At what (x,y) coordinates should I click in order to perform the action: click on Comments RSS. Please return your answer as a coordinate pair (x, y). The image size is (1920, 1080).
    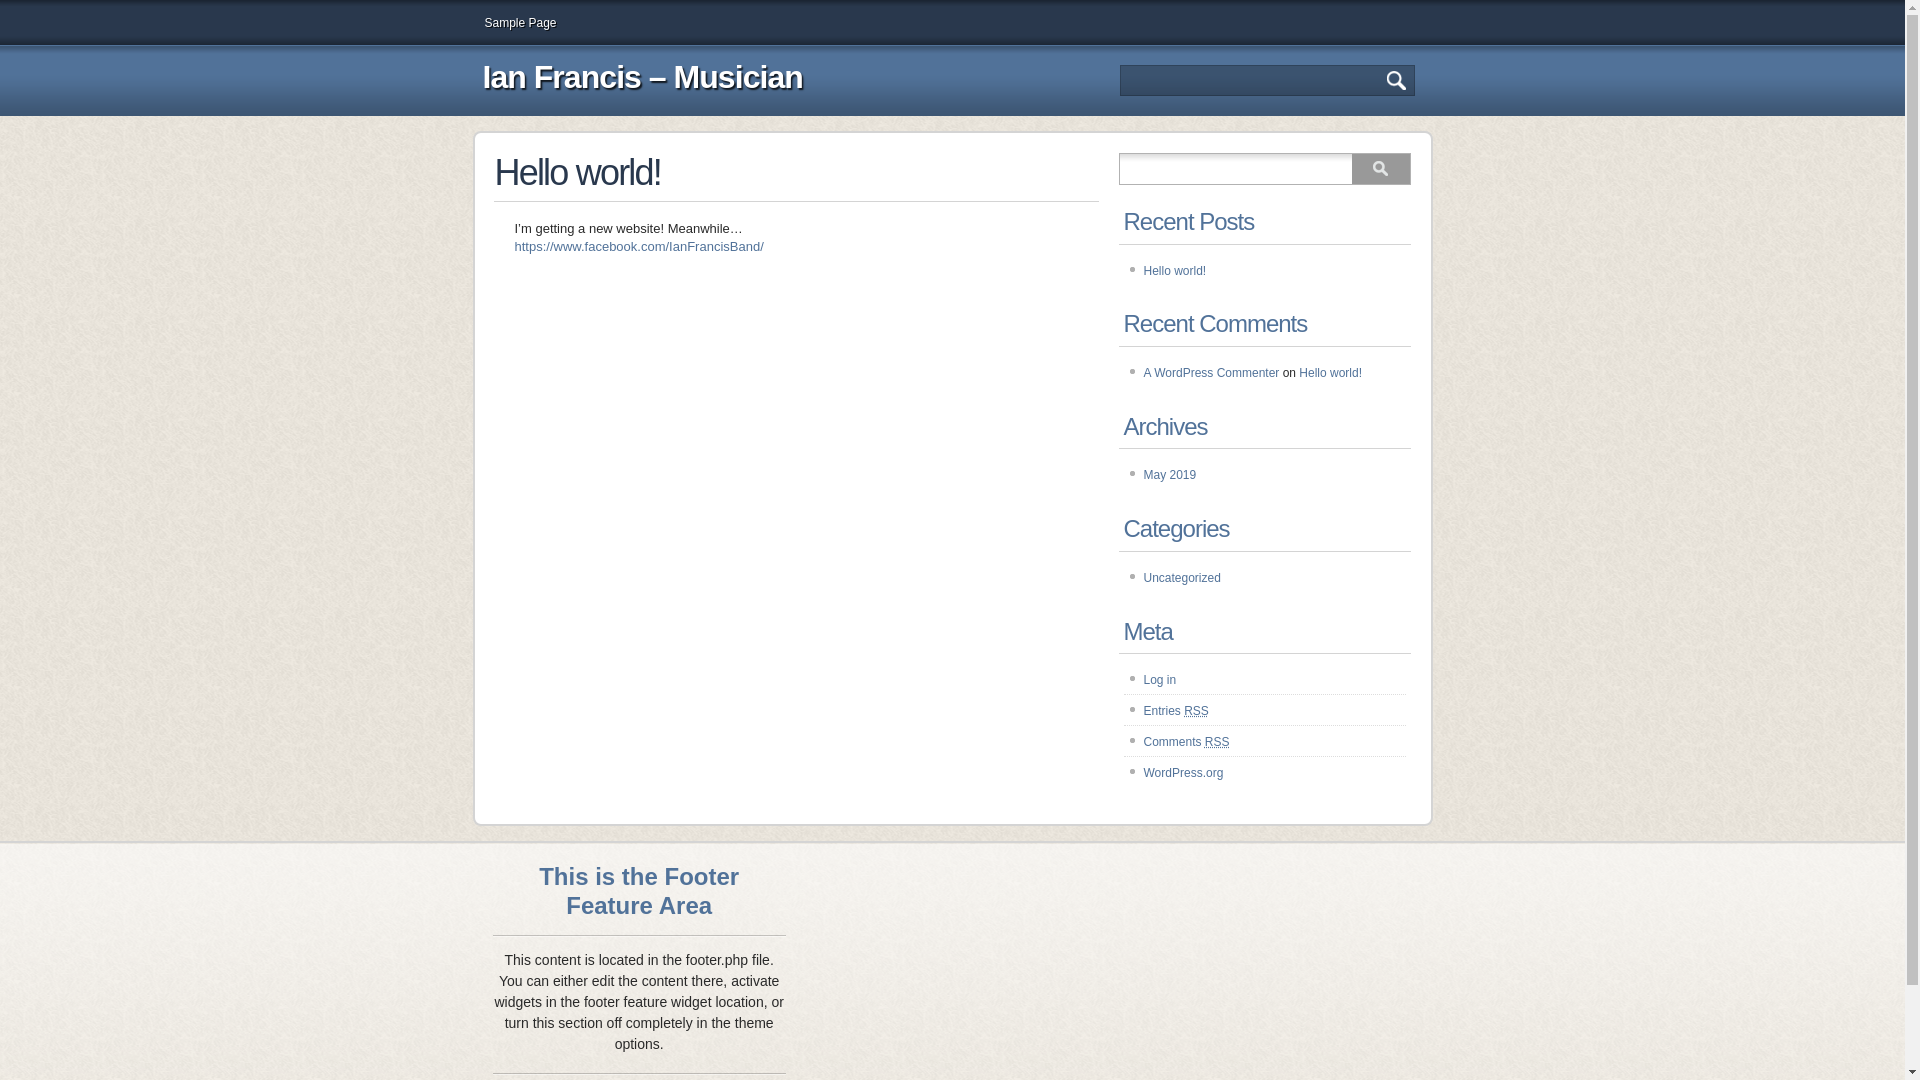
    Looking at the image, I should click on (1187, 742).